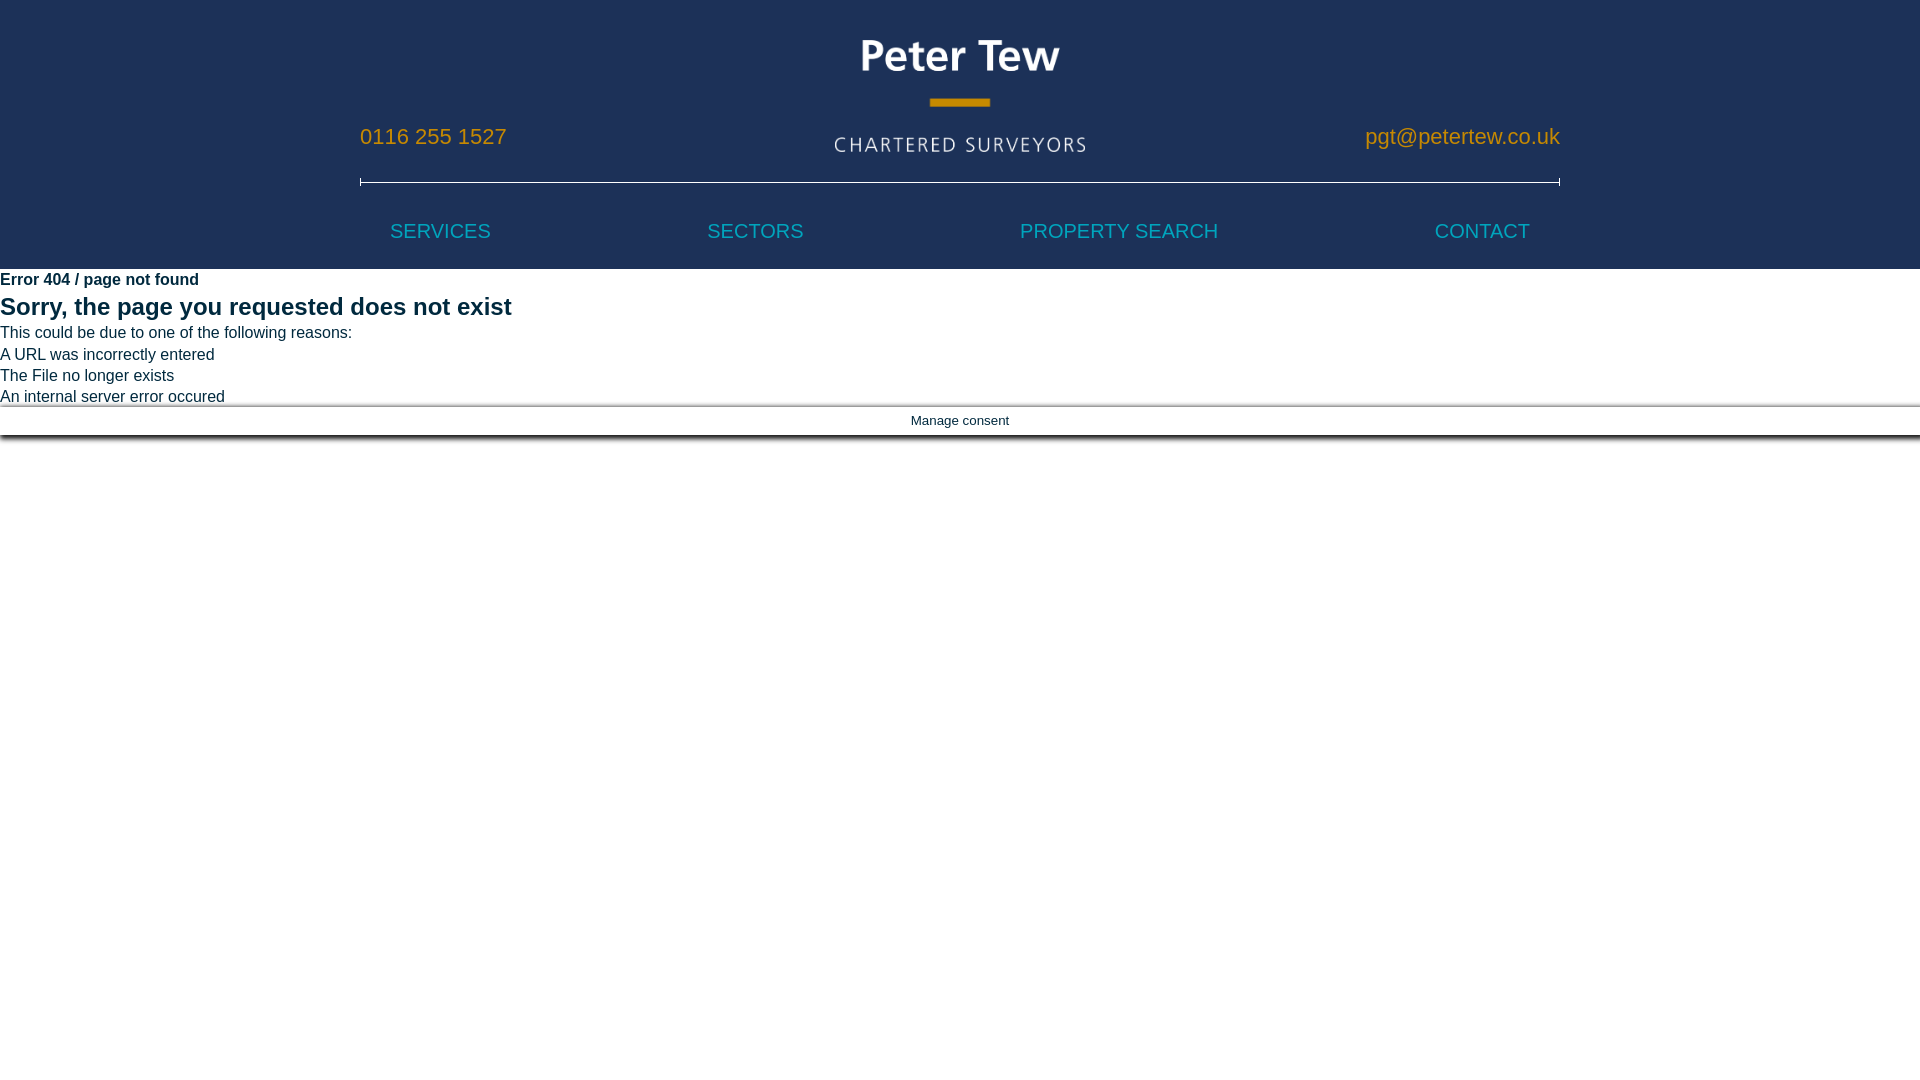 The width and height of the screenshot is (1920, 1080). I want to click on Back to the homepage, so click(960, 96).